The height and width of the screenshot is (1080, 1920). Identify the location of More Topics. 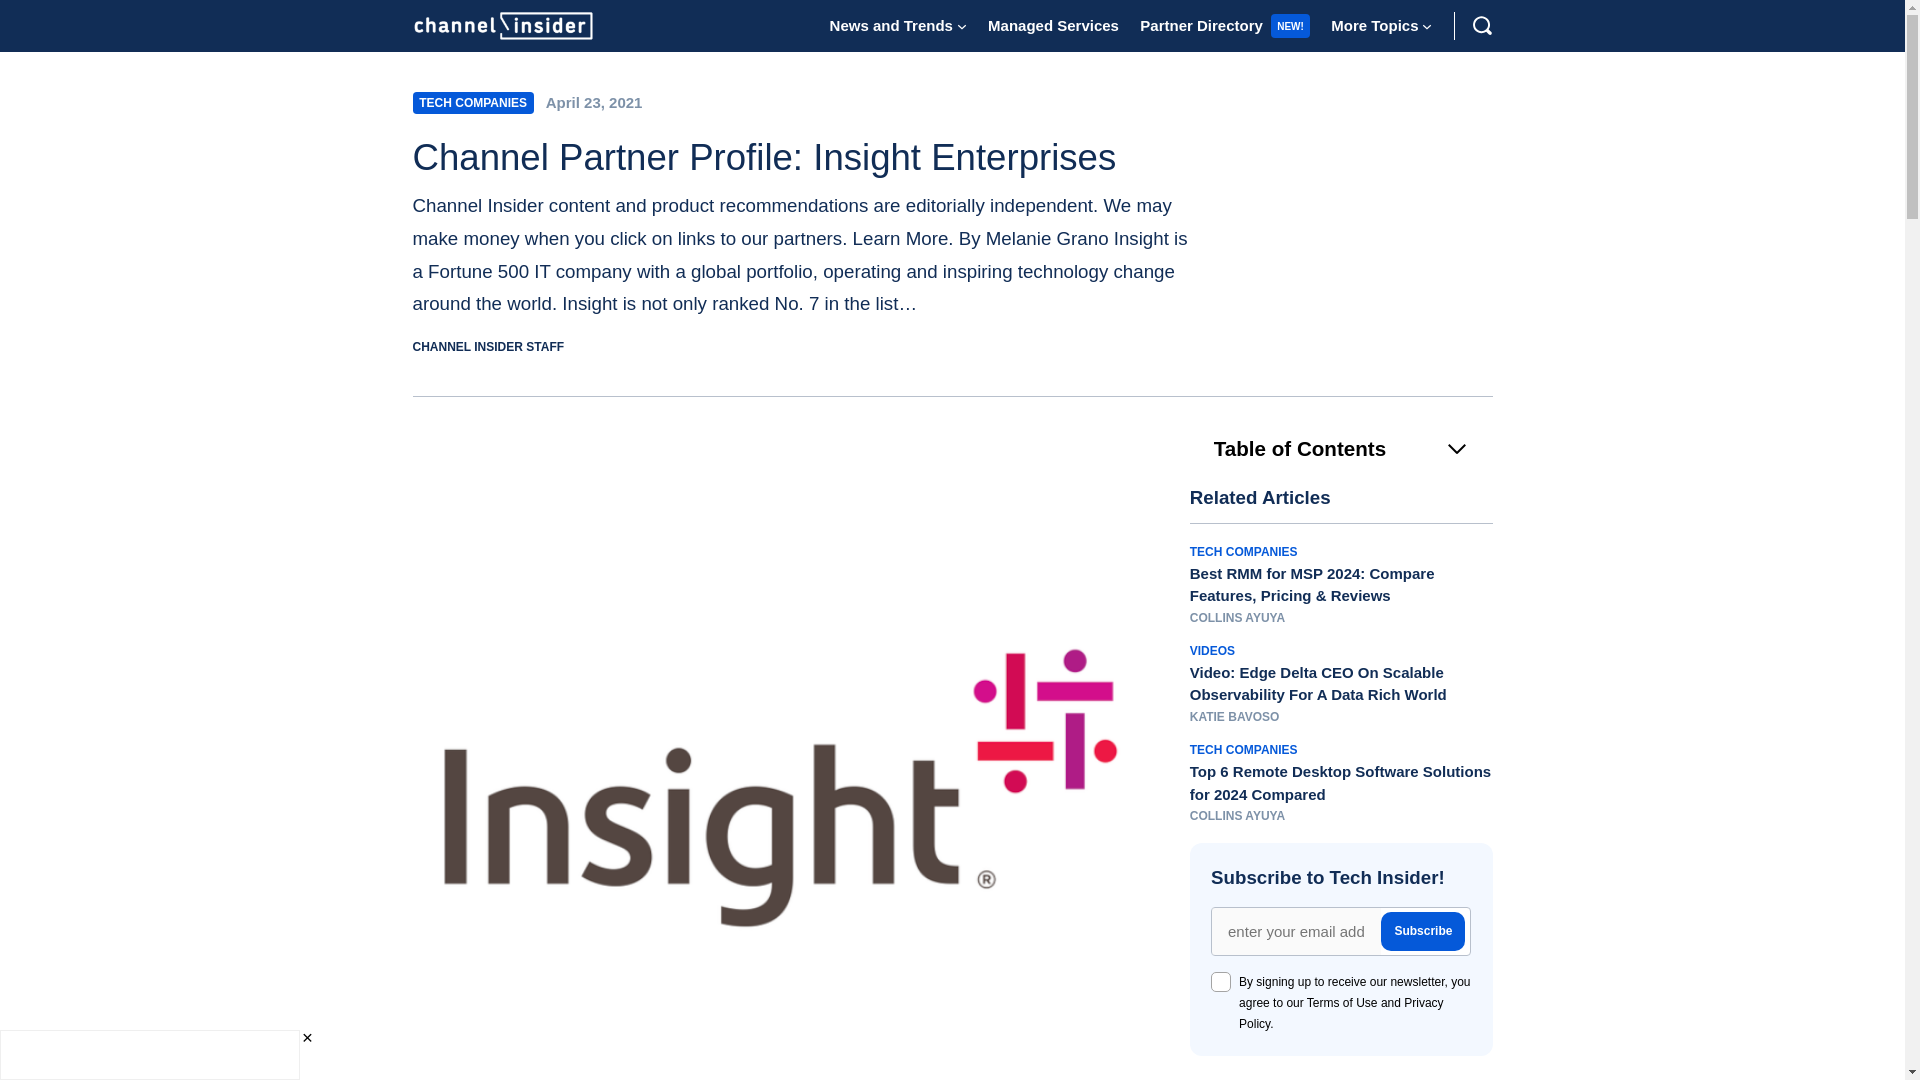
(1374, 25).